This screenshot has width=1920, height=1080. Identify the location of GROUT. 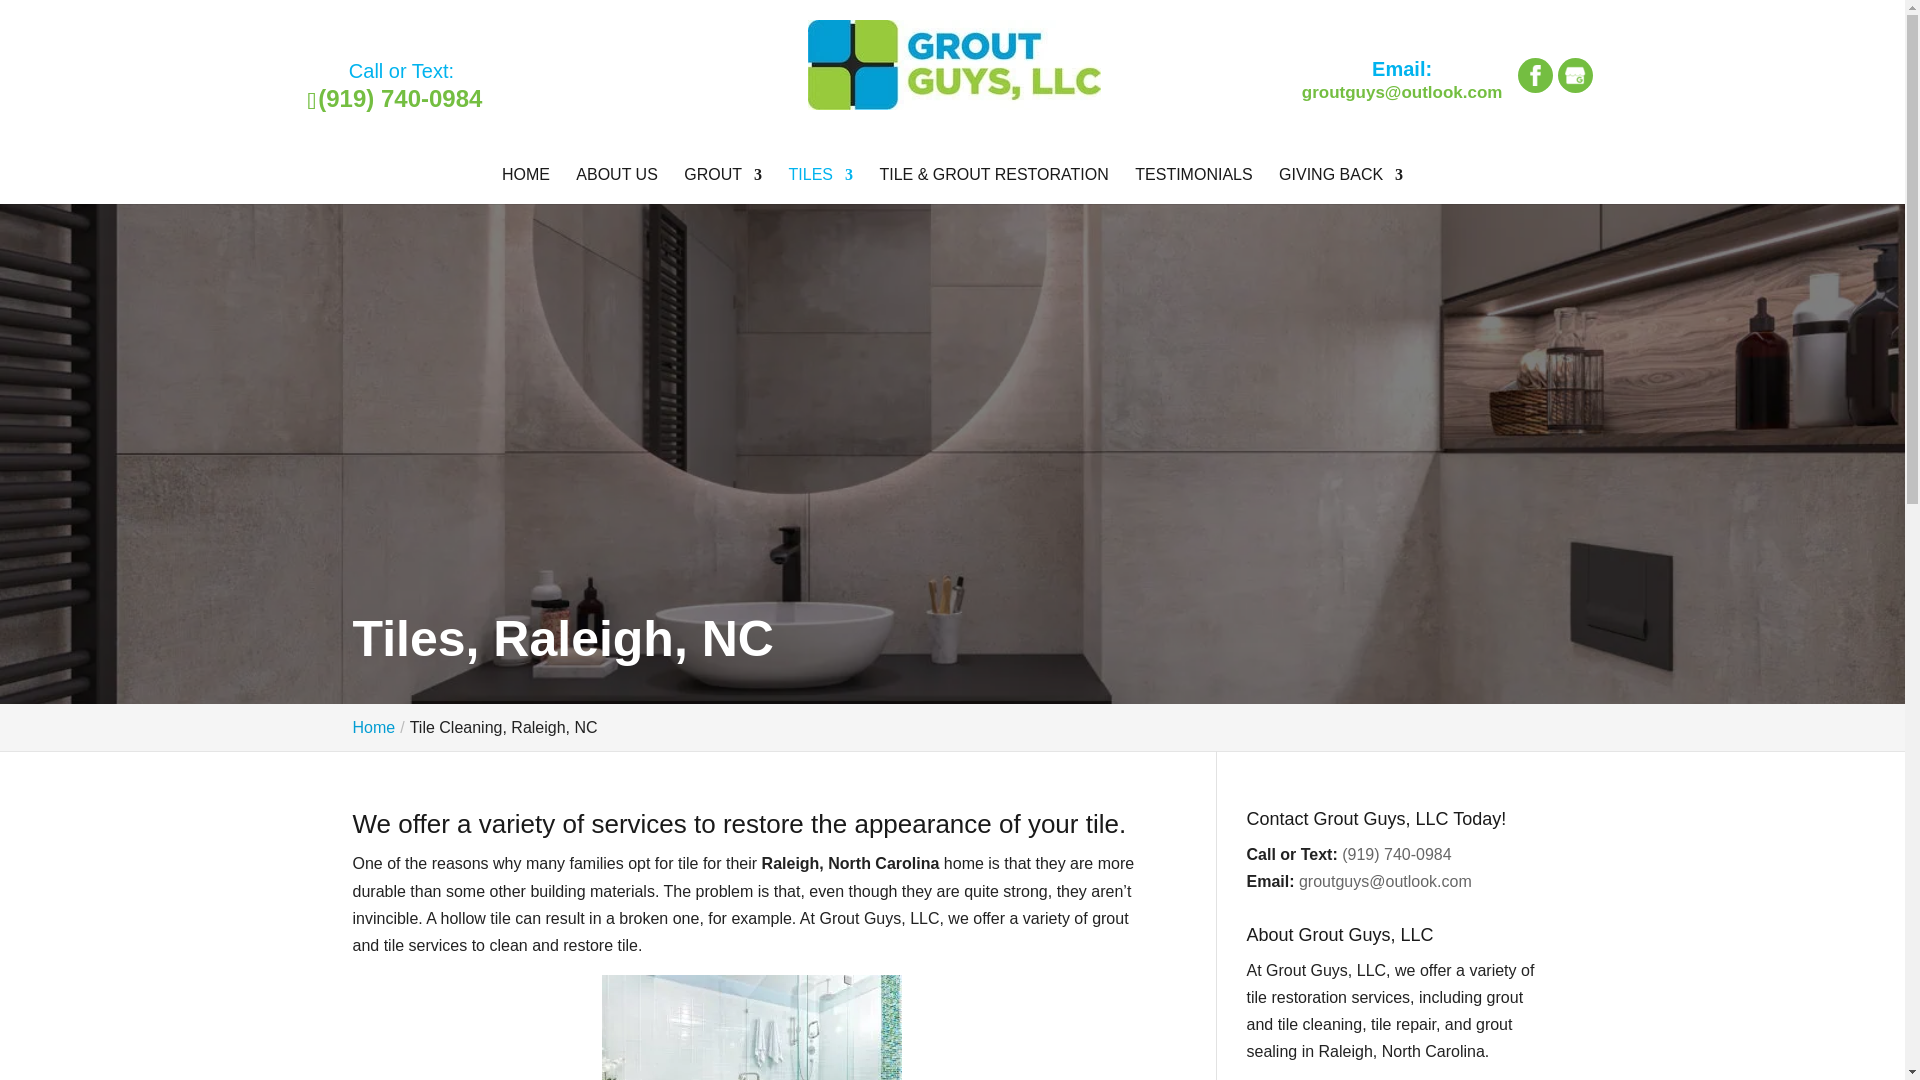
(722, 186).